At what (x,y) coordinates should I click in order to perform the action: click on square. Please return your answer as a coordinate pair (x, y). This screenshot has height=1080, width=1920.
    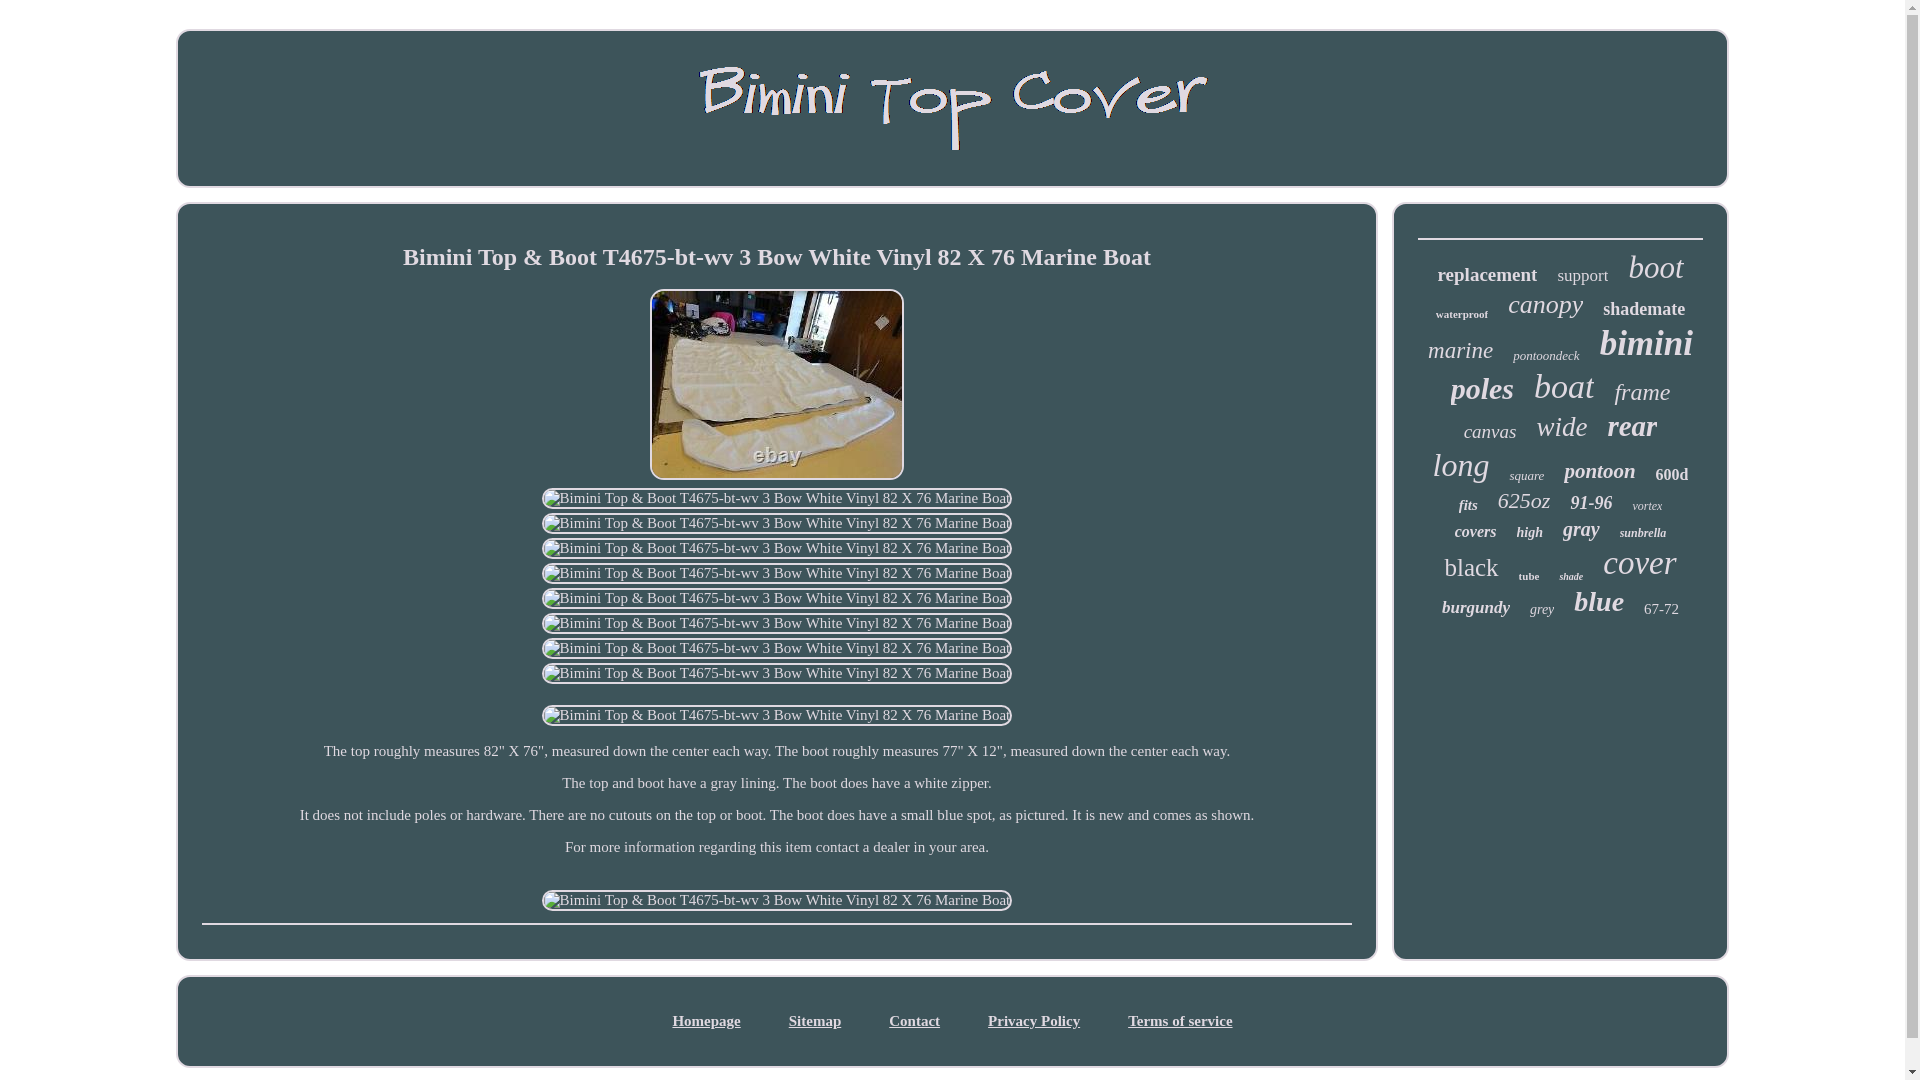
    Looking at the image, I should click on (1526, 475).